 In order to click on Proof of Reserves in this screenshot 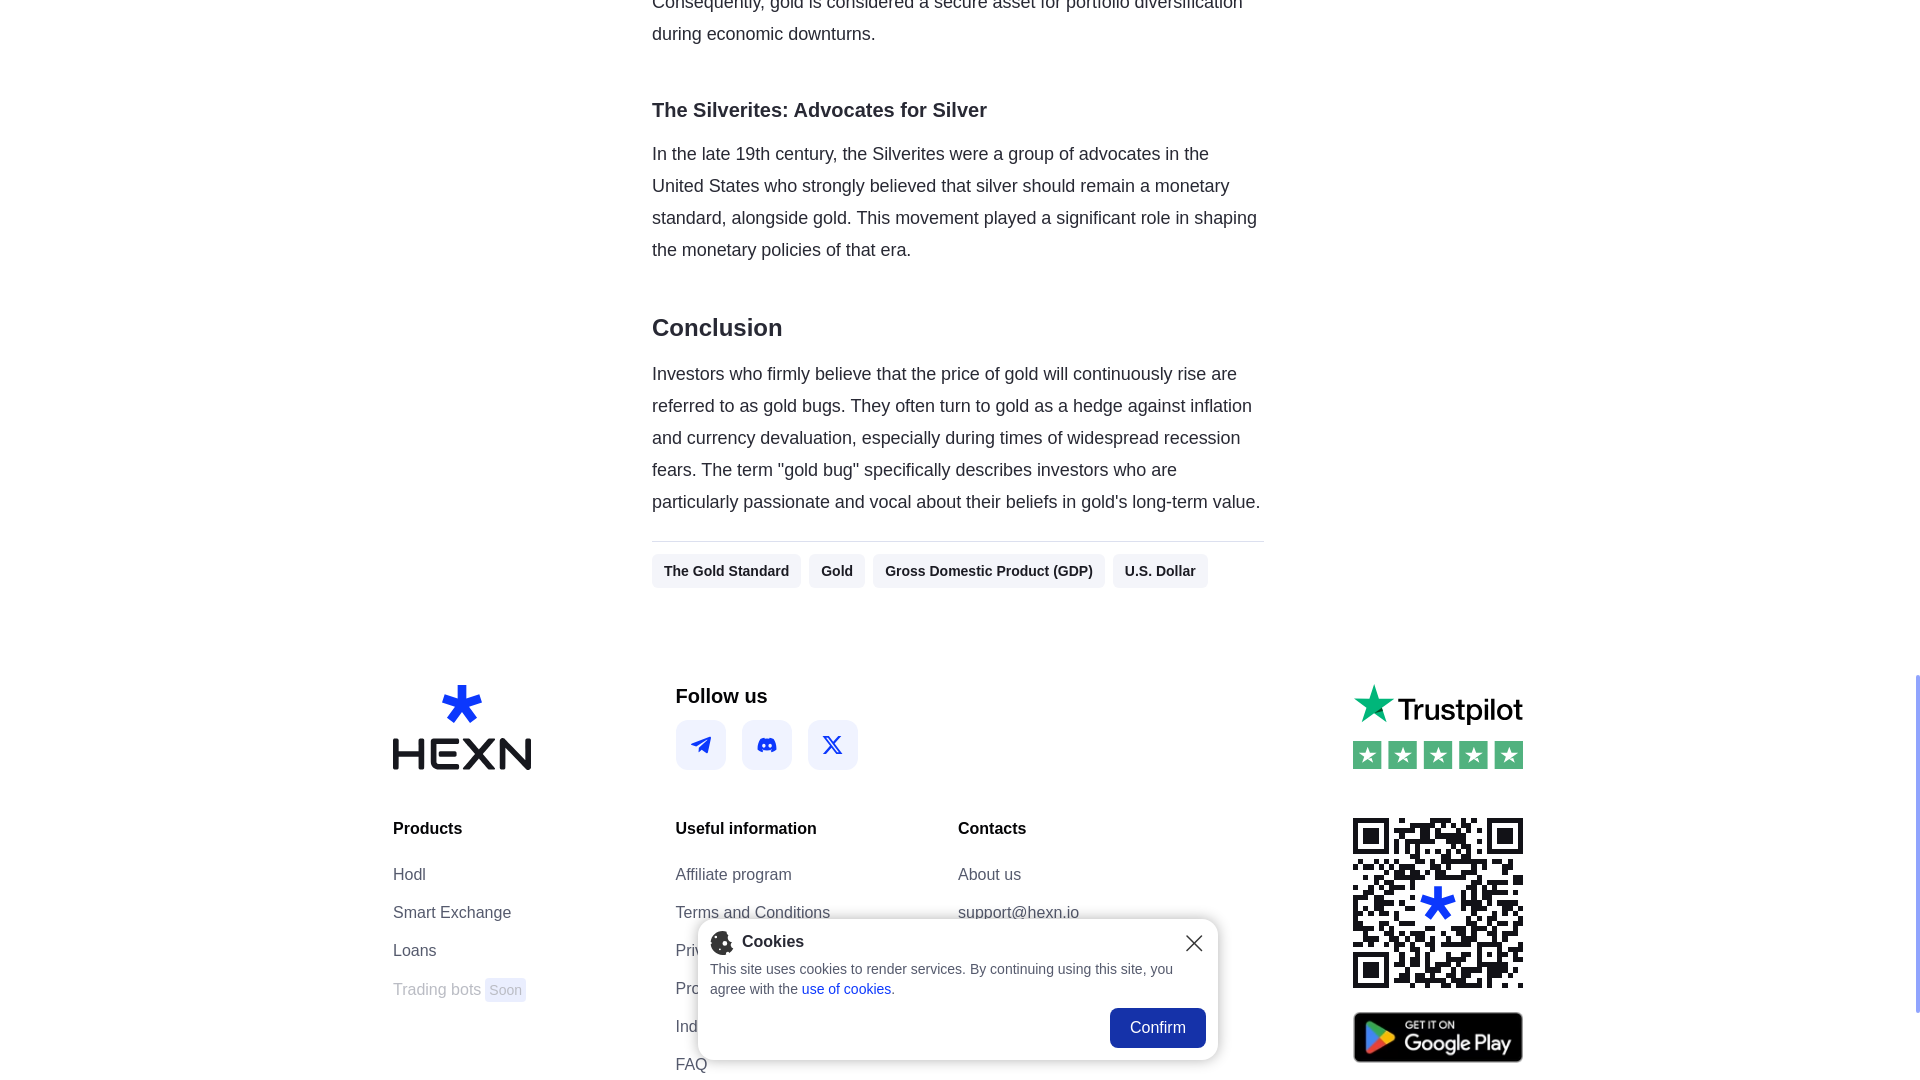, I will do `click(740, 989)`.